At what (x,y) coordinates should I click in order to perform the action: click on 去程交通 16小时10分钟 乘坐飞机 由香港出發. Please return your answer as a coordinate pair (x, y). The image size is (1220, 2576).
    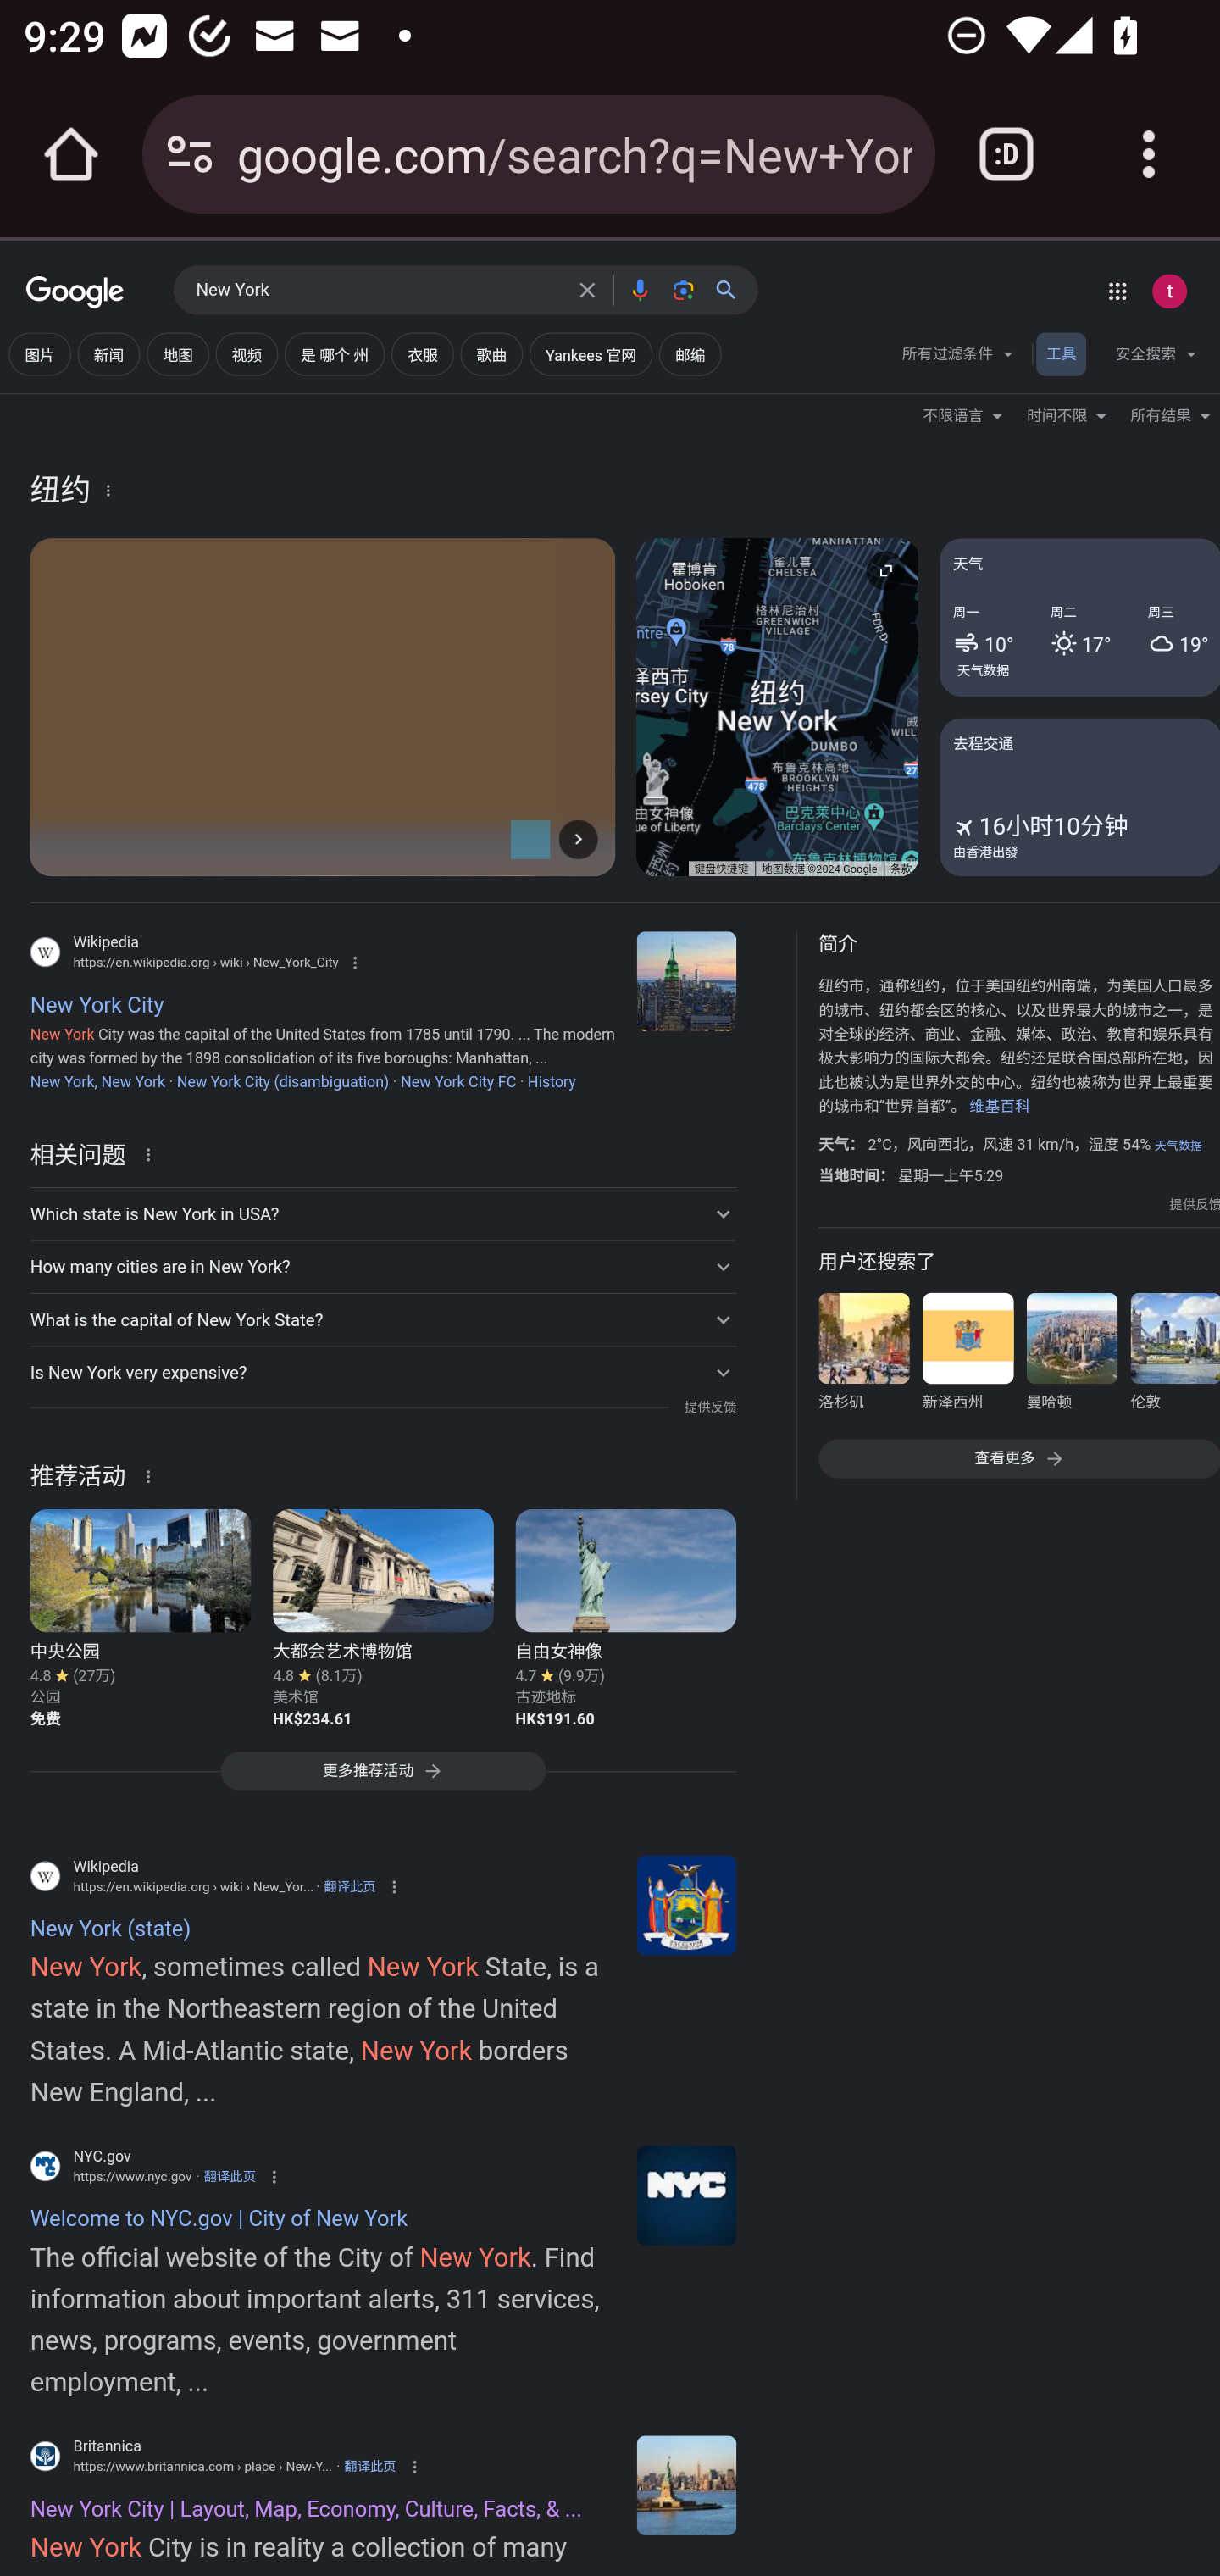
    Looking at the image, I should click on (1079, 796).